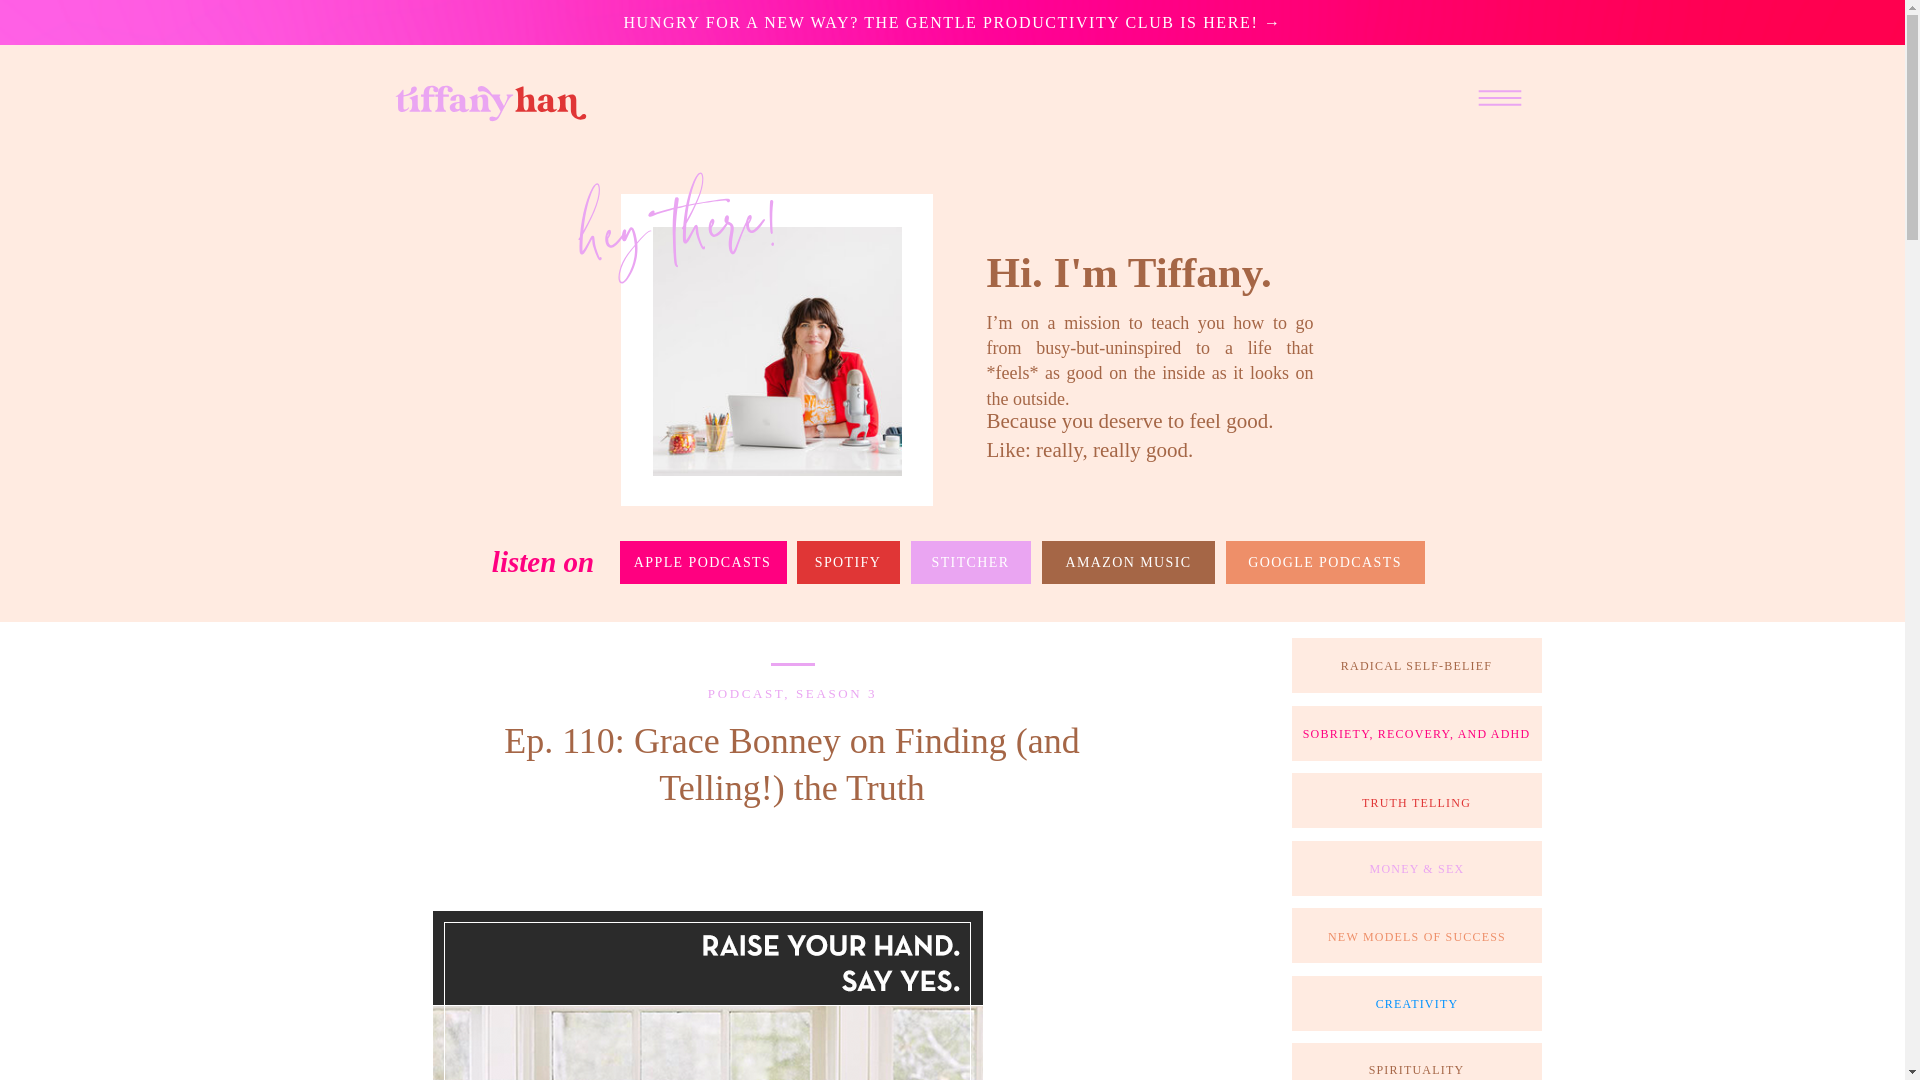  Describe the element at coordinates (1416, 1067) in the screenshot. I see `SPIRITUALITY` at that location.